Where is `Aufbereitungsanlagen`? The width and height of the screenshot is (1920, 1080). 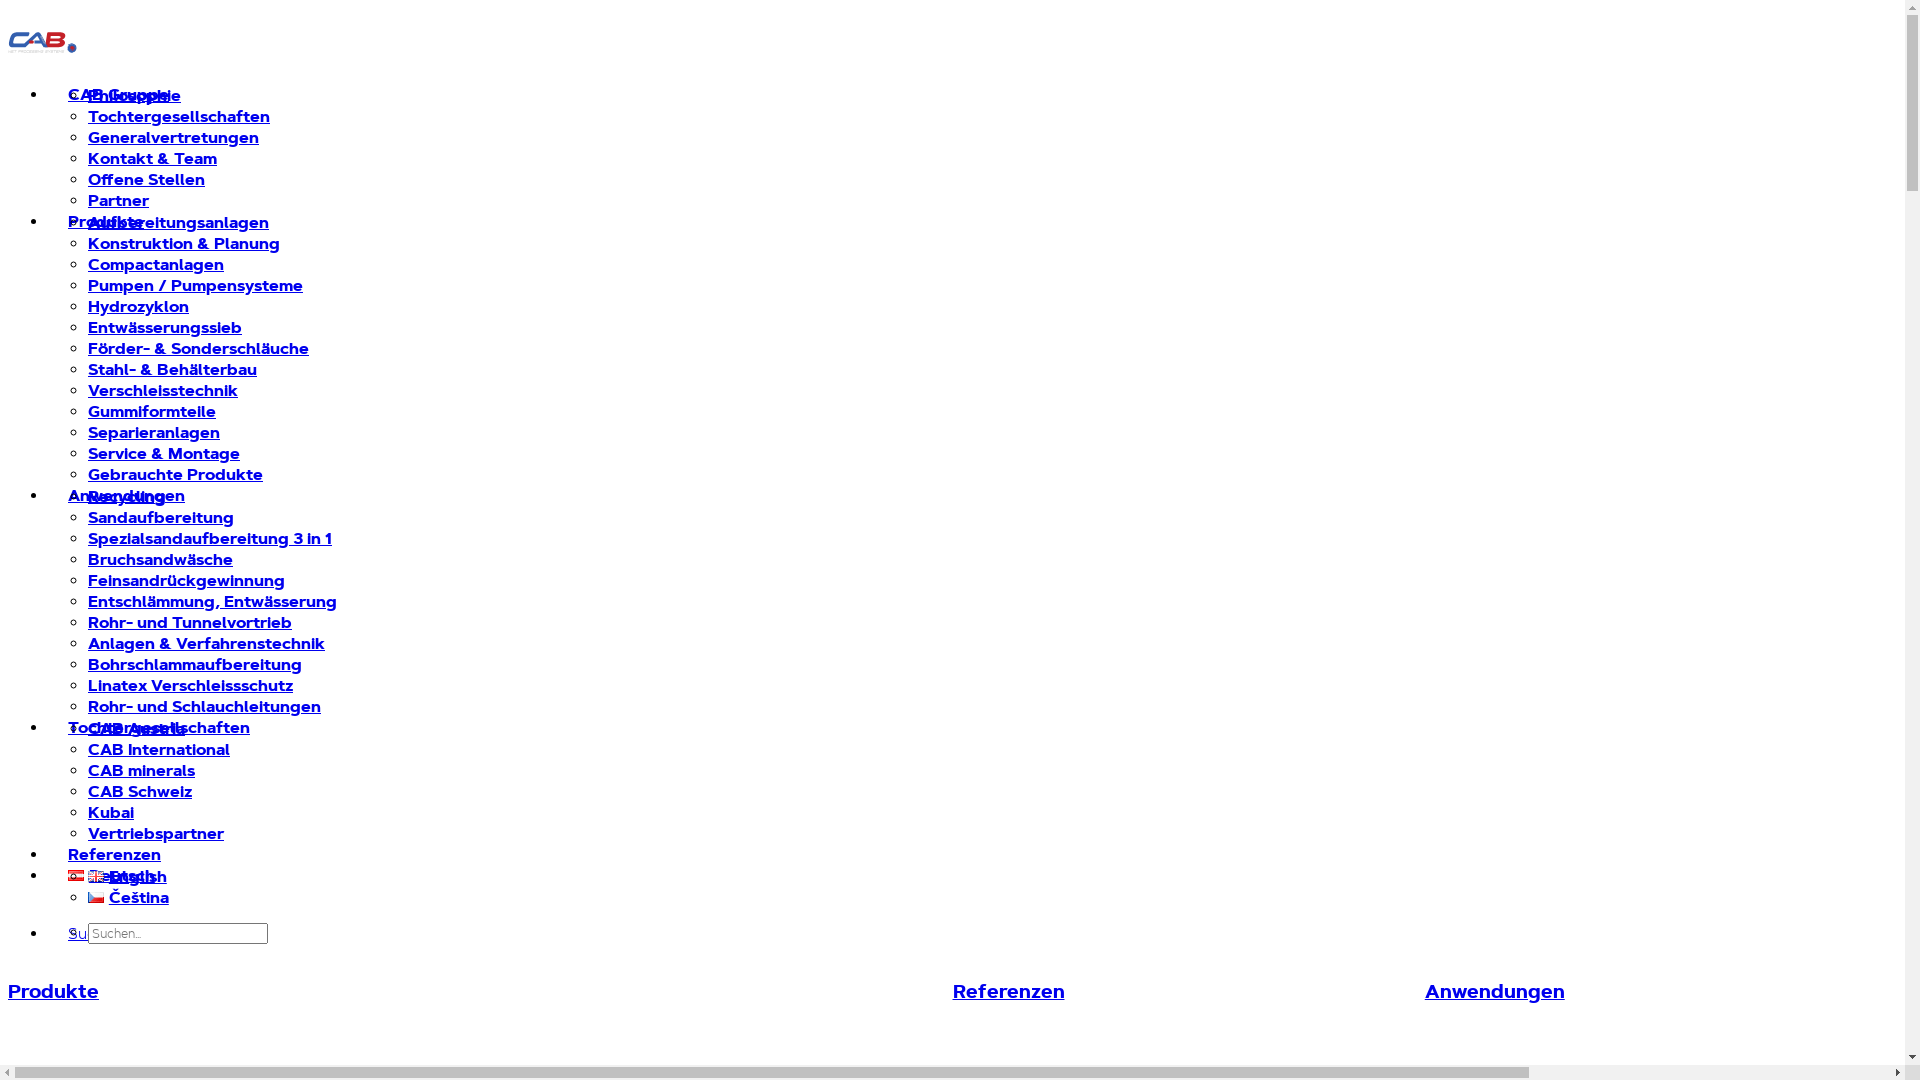
Aufbereitungsanlagen is located at coordinates (178, 222).